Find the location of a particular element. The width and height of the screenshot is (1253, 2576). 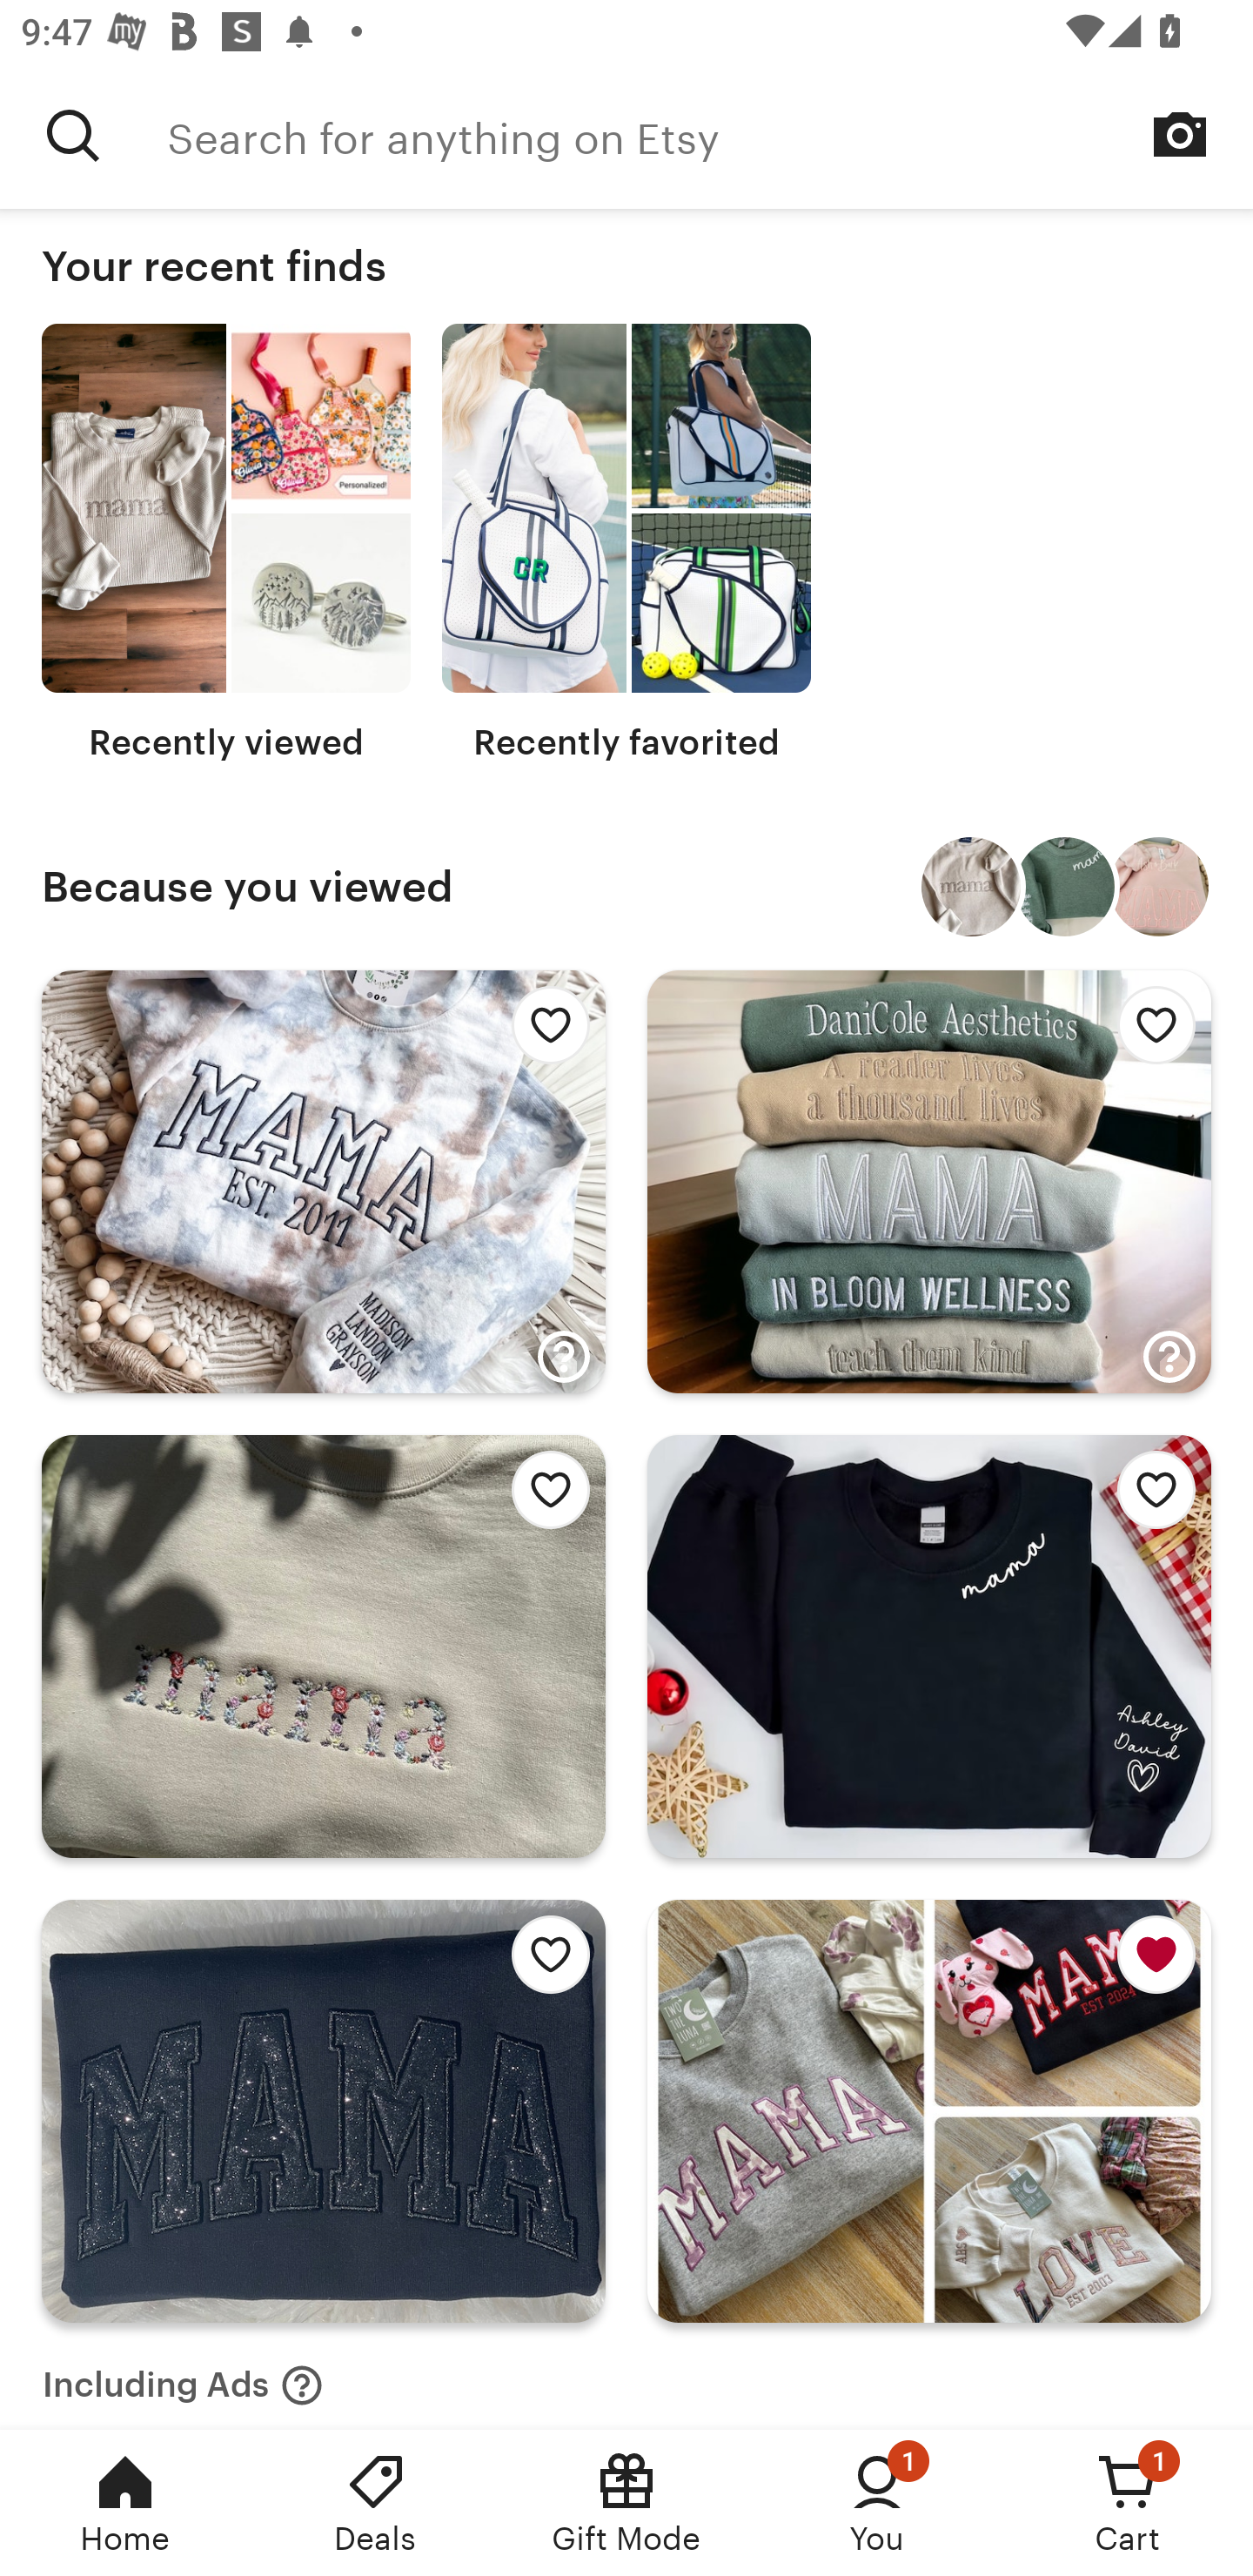

You, 1 new notification You is located at coordinates (877, 2503).